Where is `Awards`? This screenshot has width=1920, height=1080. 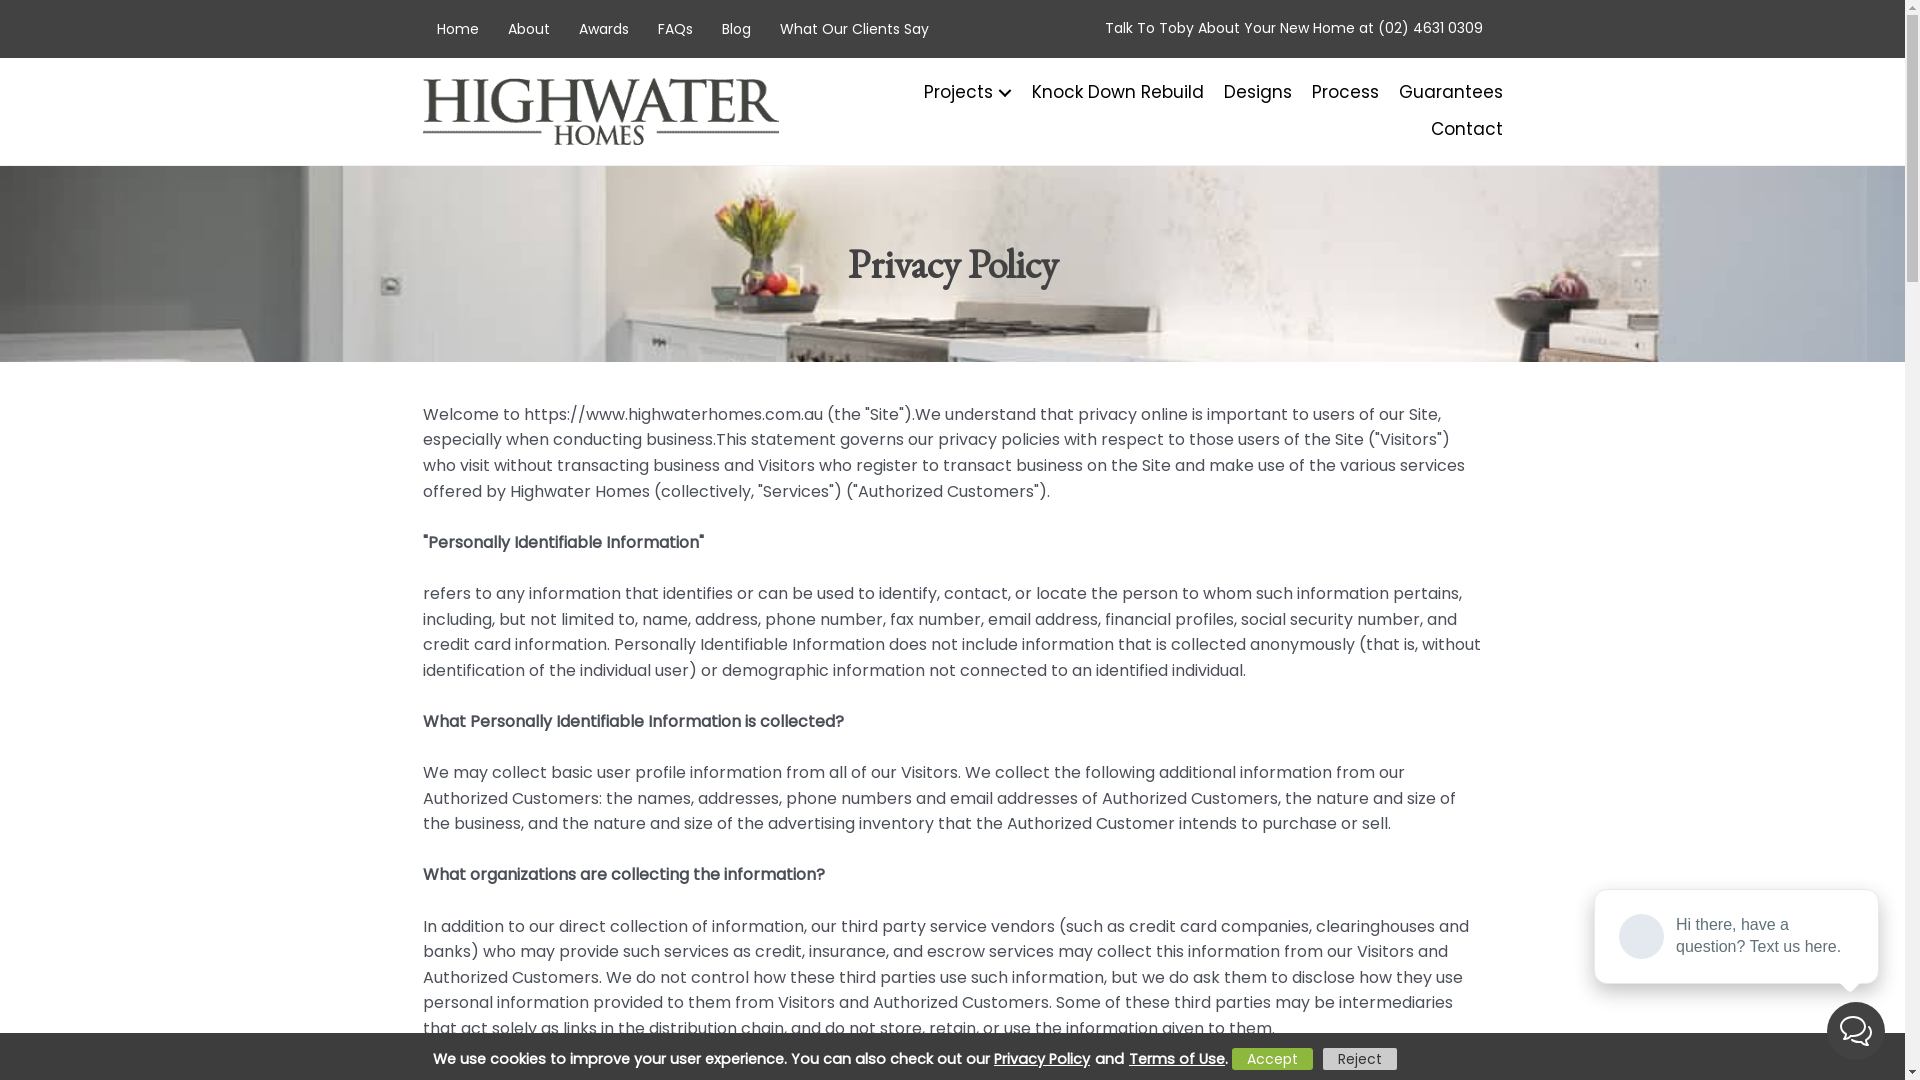 Awards is located at coordinates (603, 29).